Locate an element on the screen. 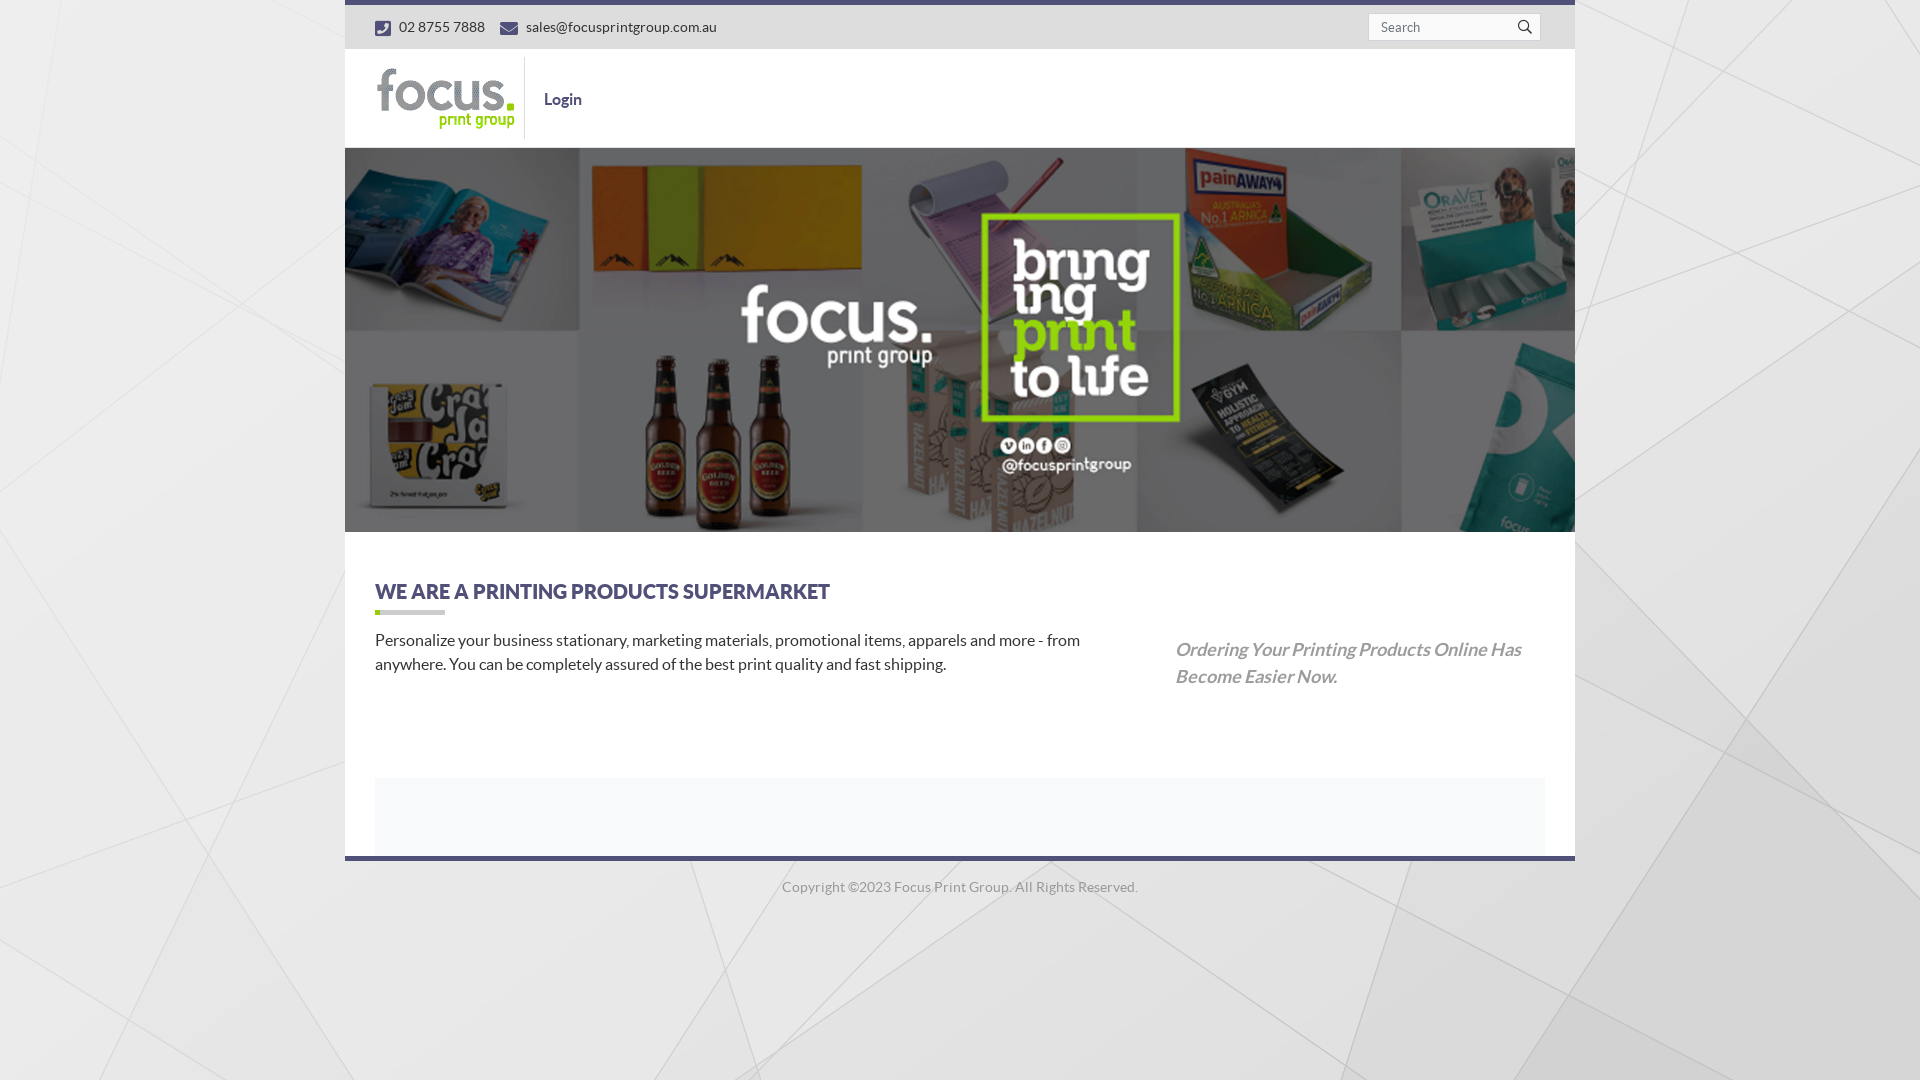  Login is located at coordinates (562, 98).